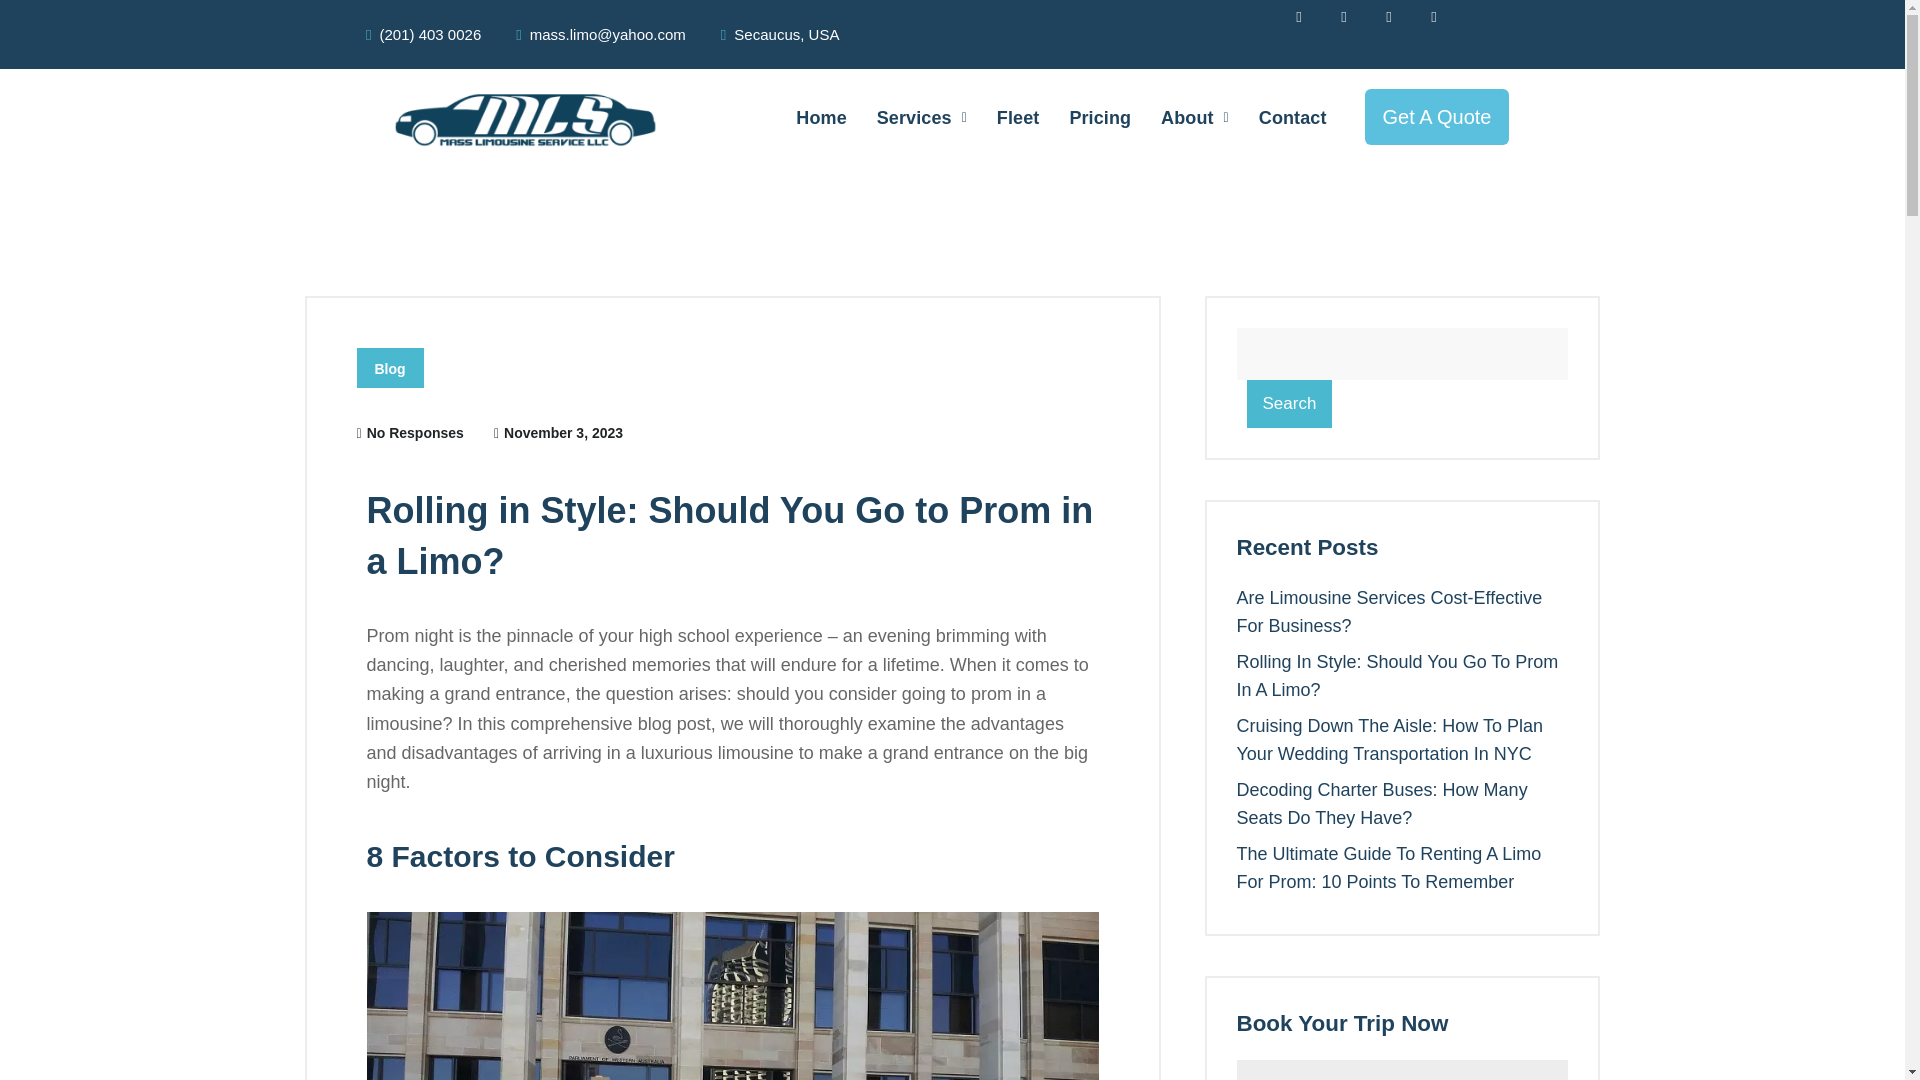 The width and height of the screenshot is (1920, 1080). I want to click on Secaucus, USA, so click(780, 34).